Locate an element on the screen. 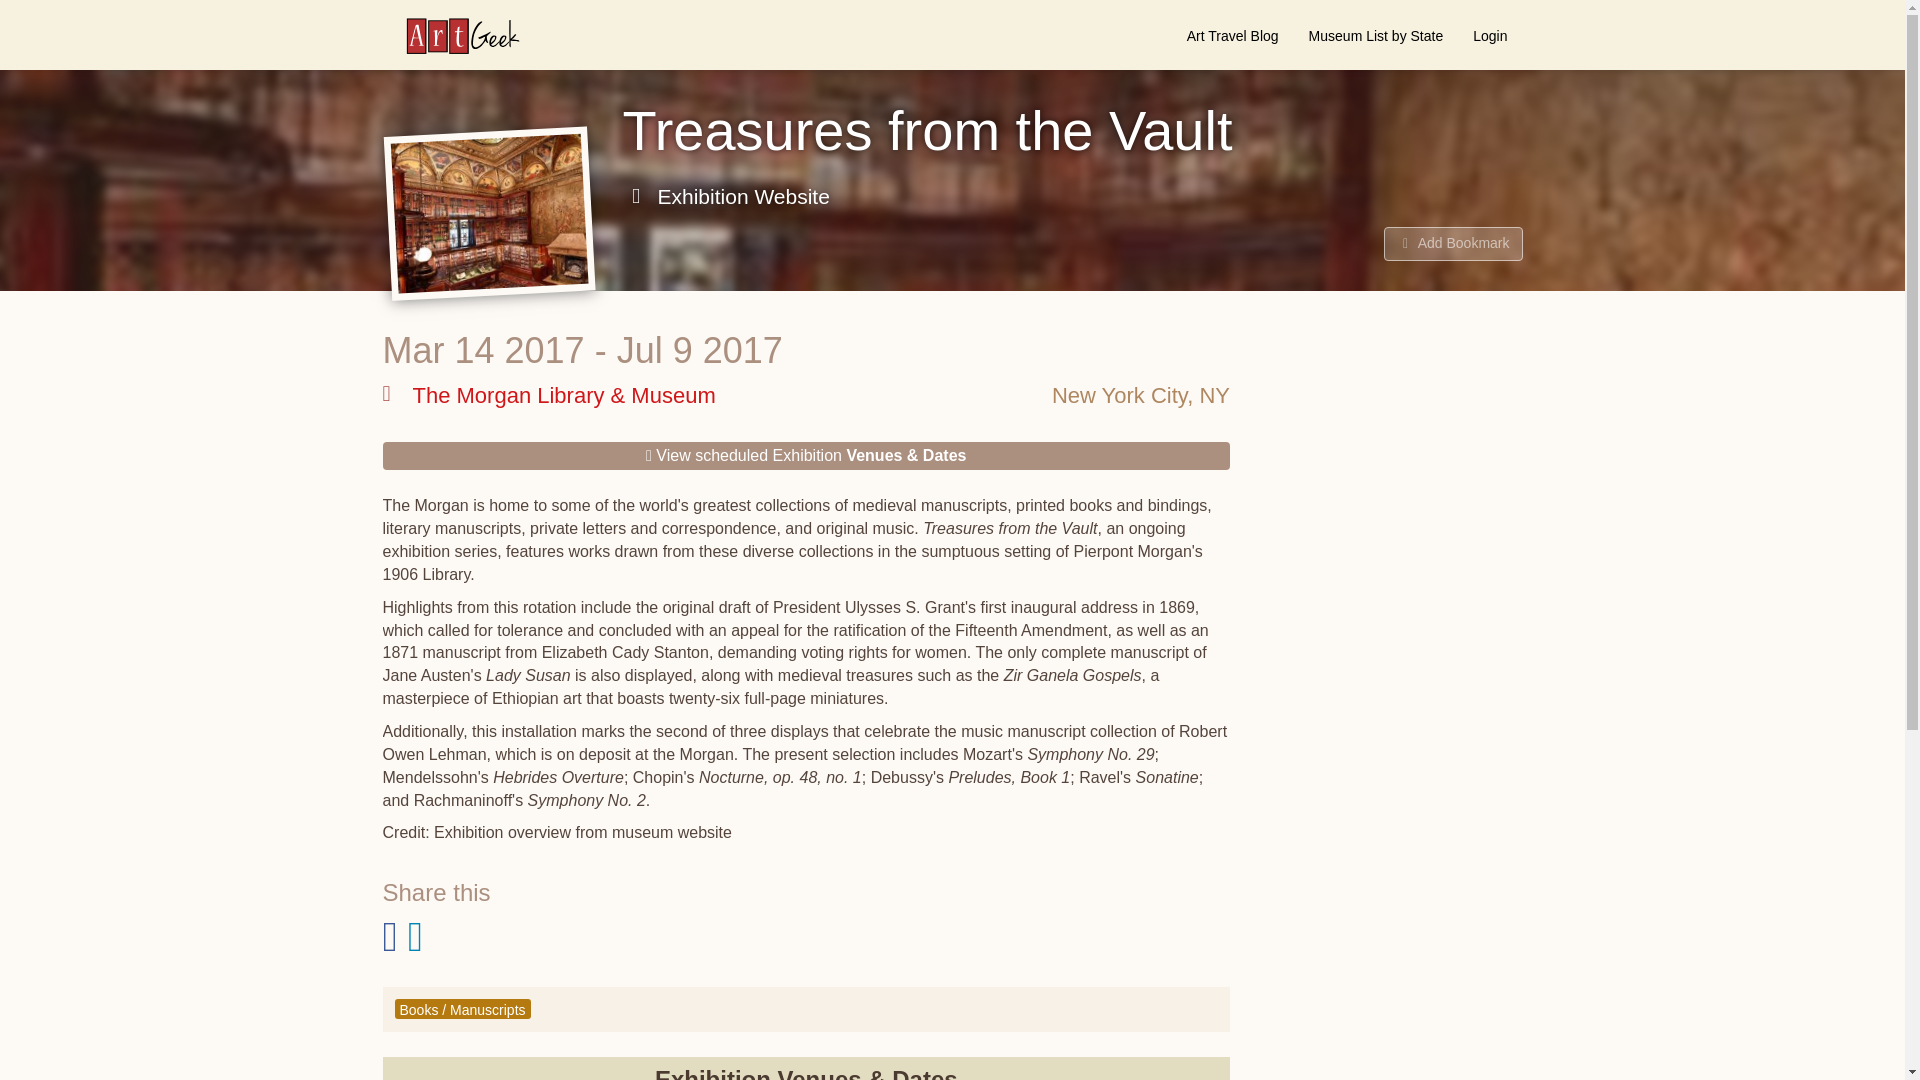 This screenshot has width=1920, height=1080. Museum List by State is located at coordinates (1376, 35).